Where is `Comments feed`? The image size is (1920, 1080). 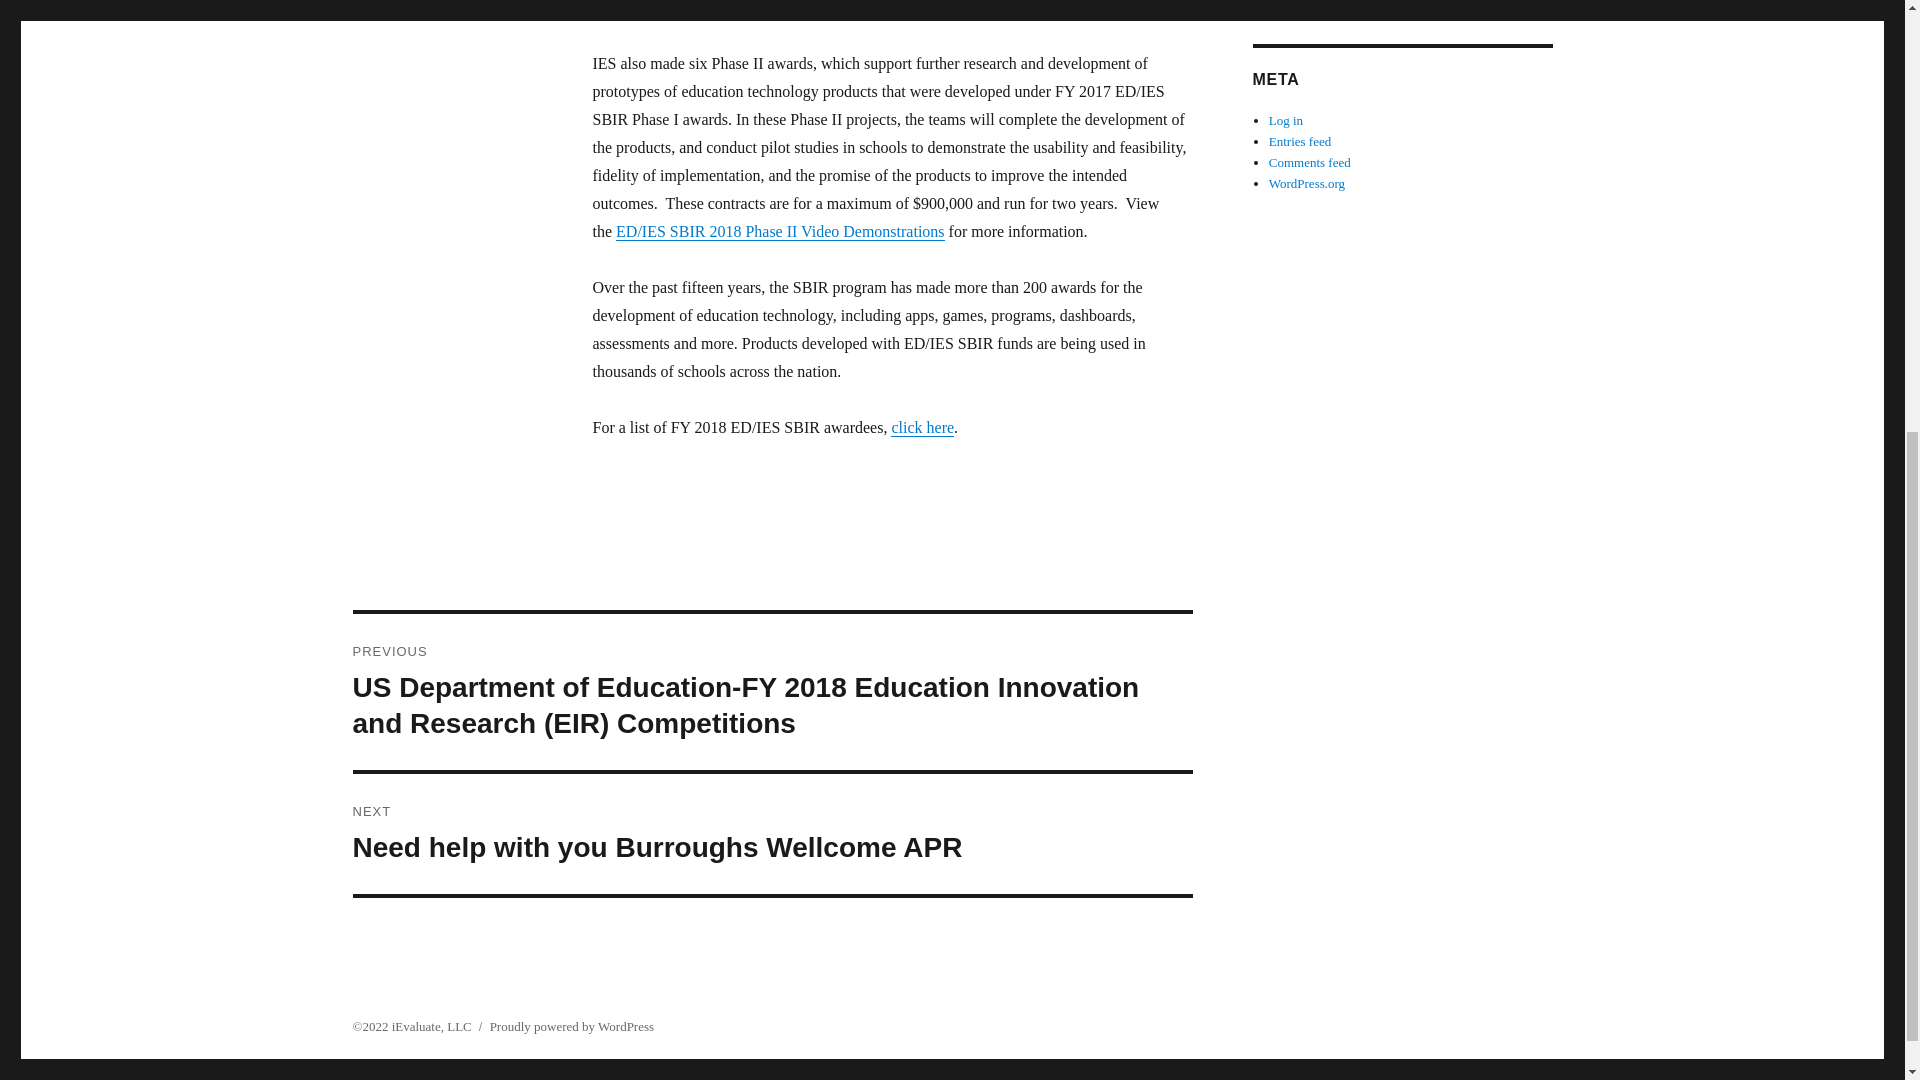 Comments feed is located at coordinates (572, 1026).